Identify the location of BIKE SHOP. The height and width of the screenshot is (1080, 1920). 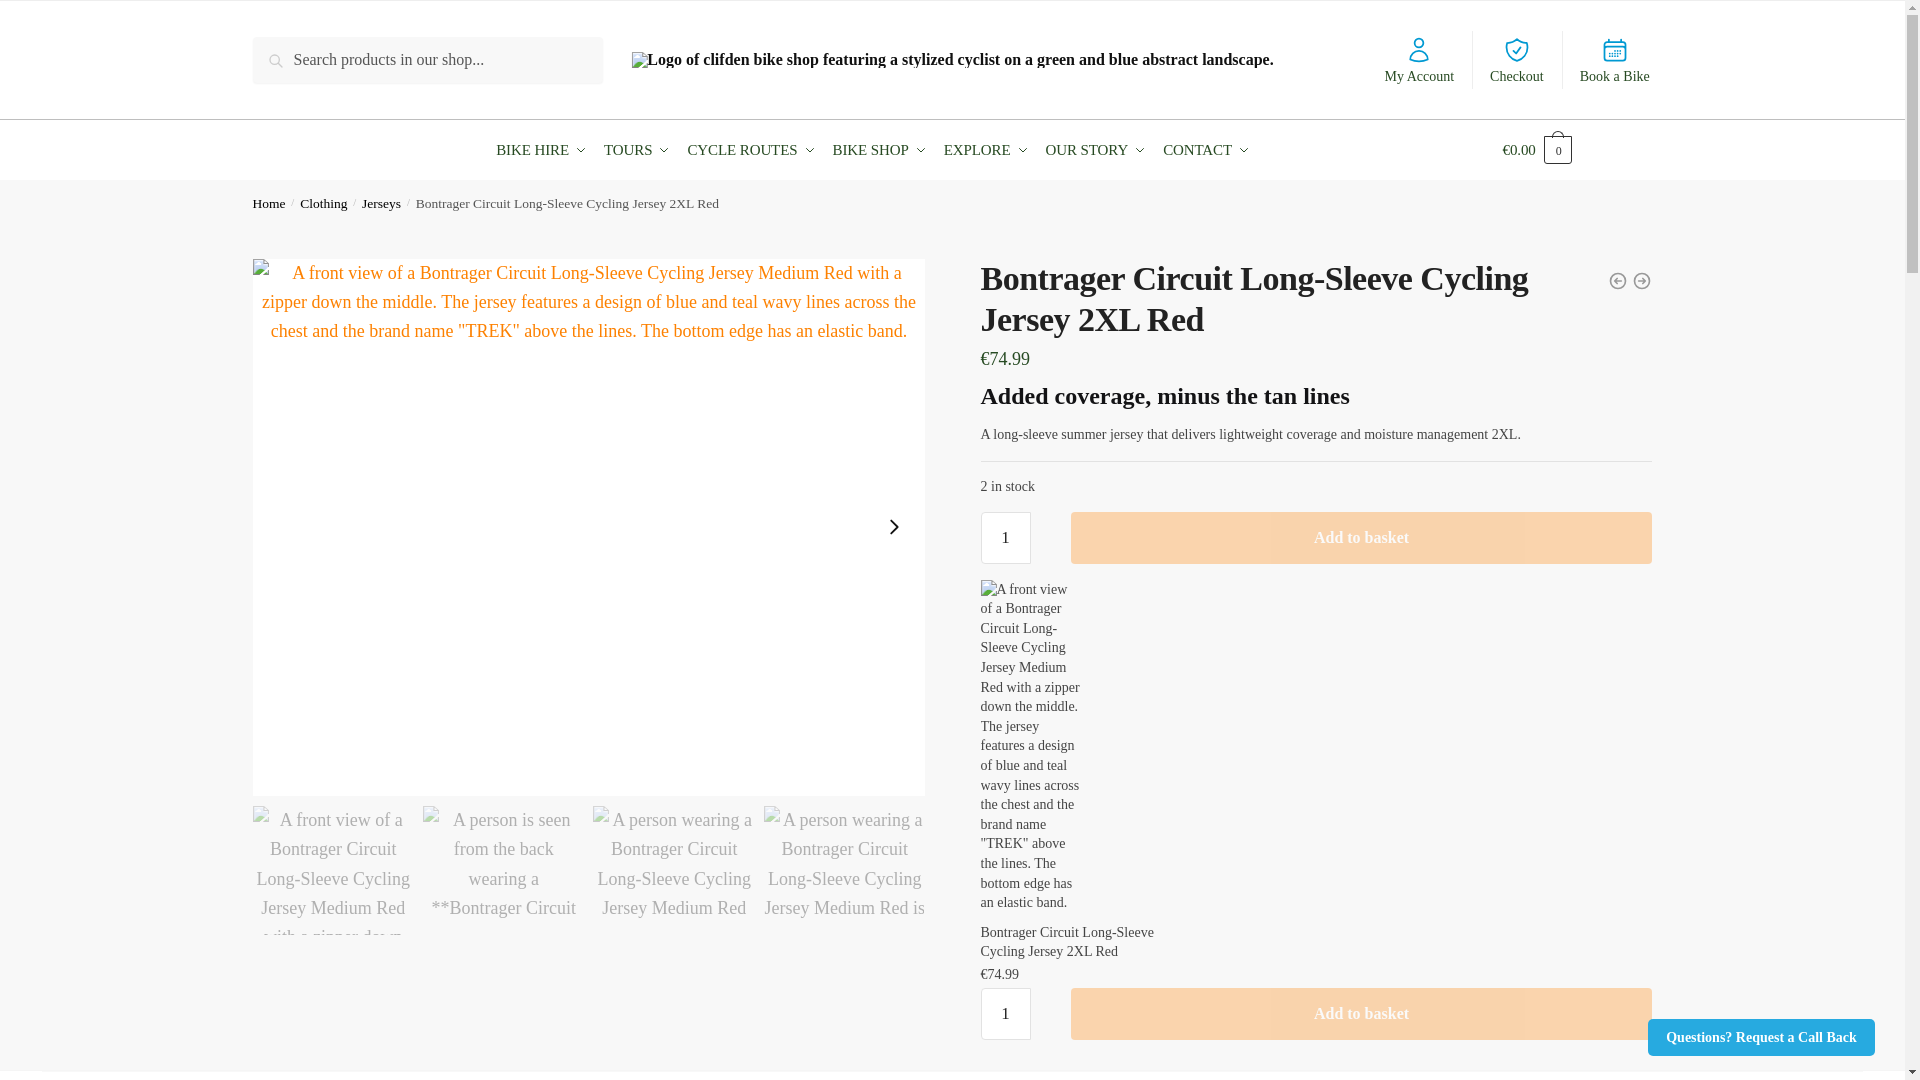
(879, 150).